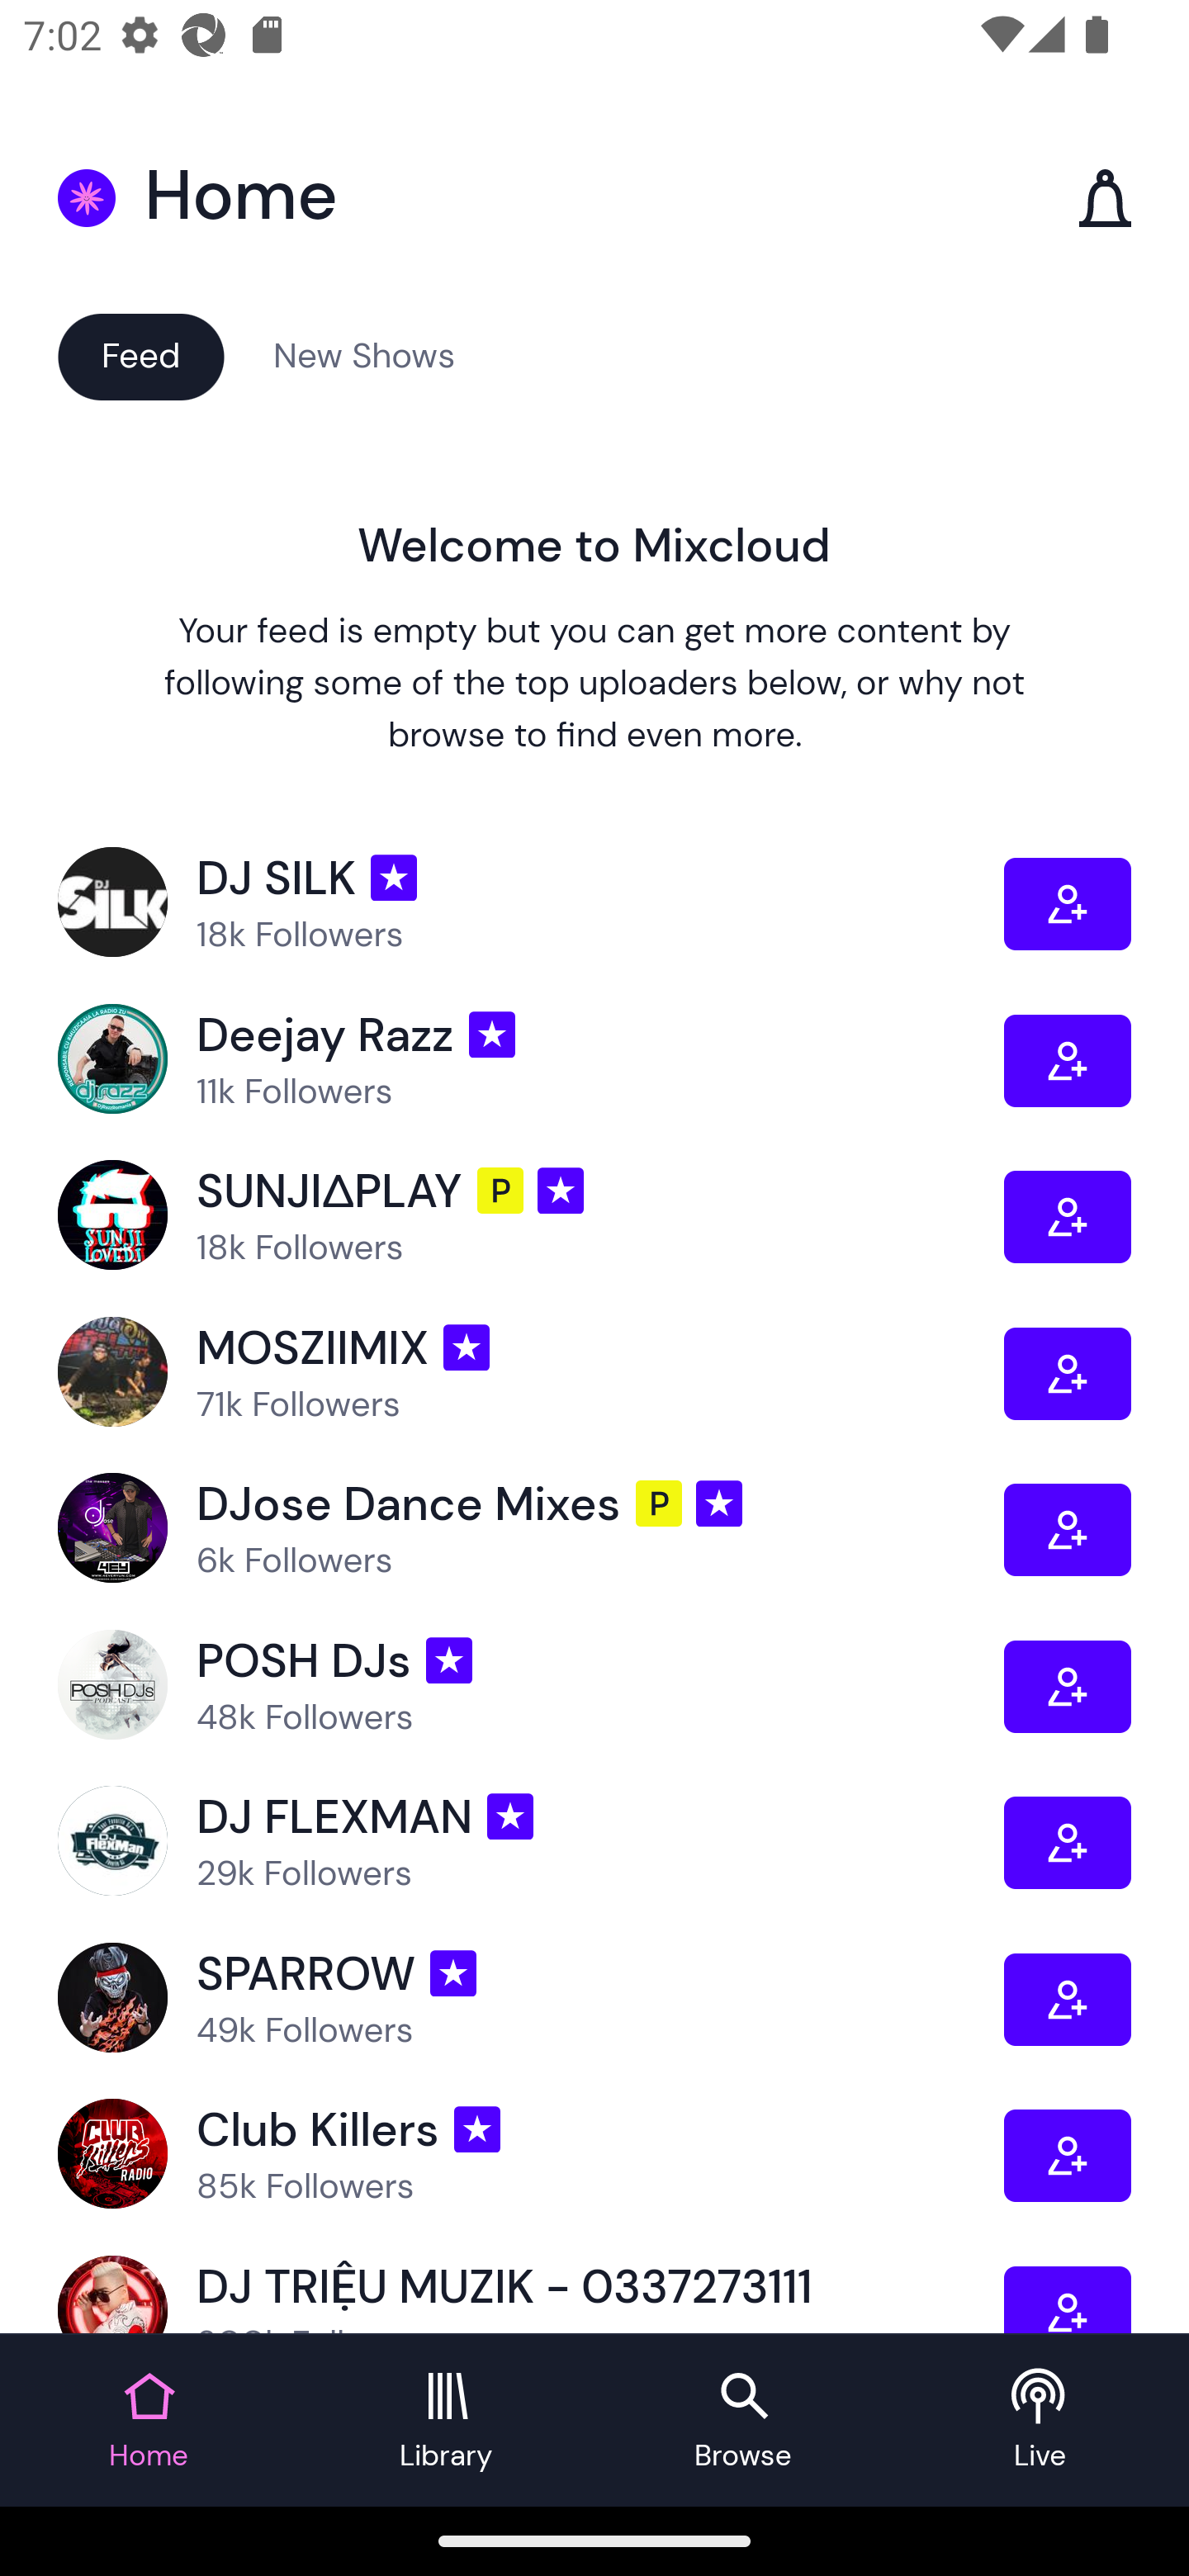 The width and height of the screenshot is (1189, 2576). What do you see at coordinates (1067, 1687) in the screenshot?
I see `Follow` at bounding box center [1067, 1687].